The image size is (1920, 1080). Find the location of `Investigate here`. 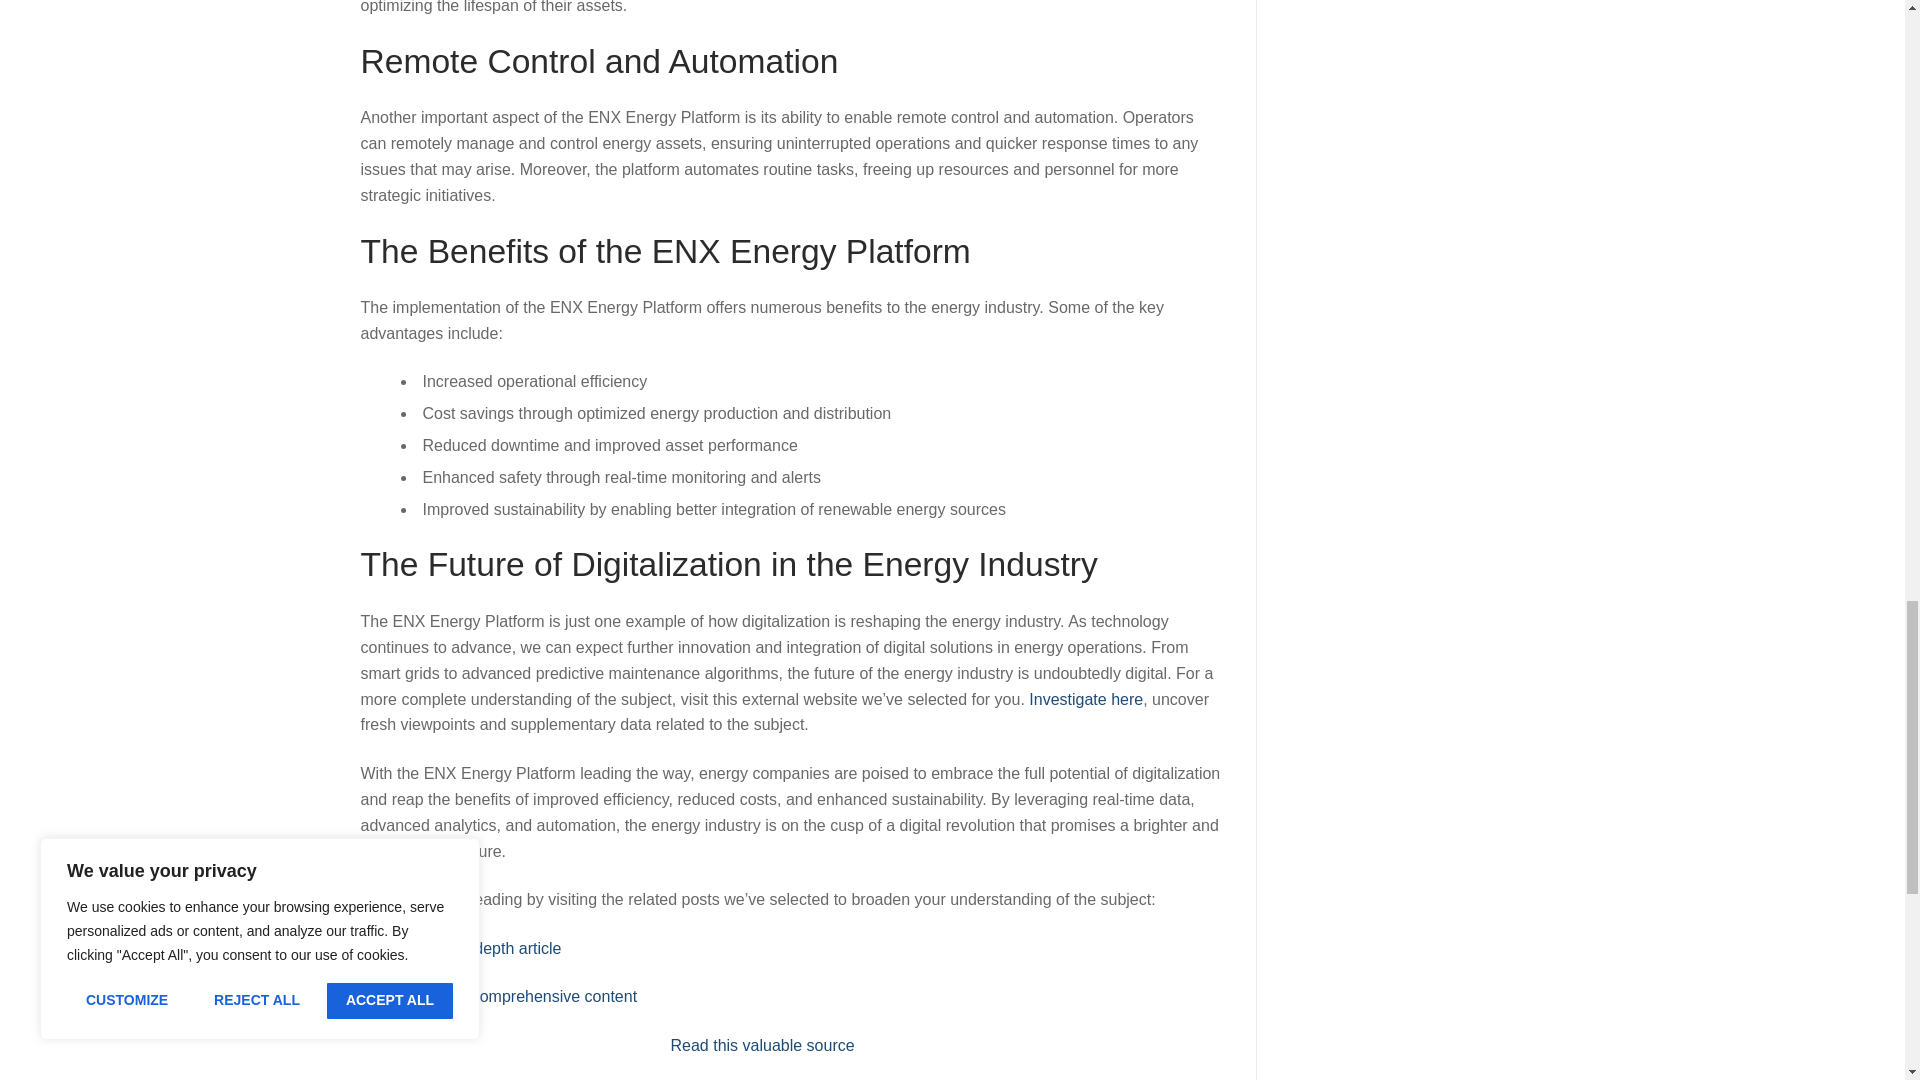

Investigate here is located at coordinates (1086, 700).